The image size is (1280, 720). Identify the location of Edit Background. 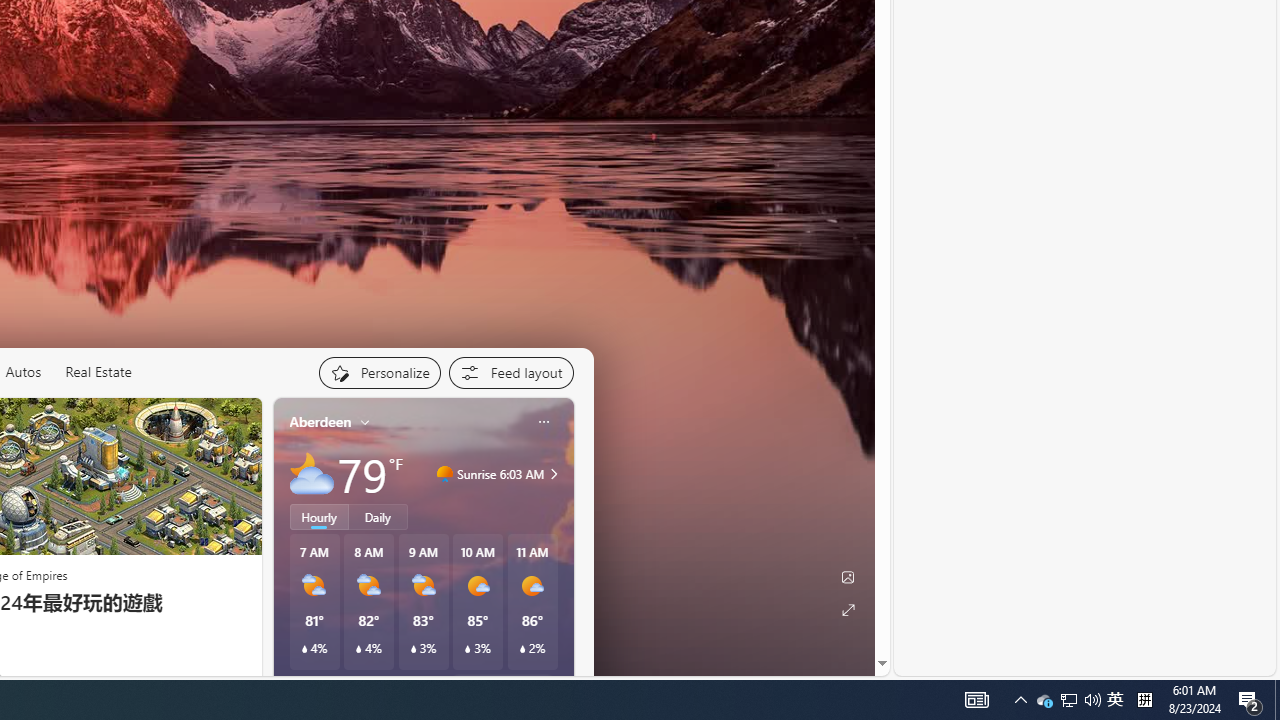
(848, 577).